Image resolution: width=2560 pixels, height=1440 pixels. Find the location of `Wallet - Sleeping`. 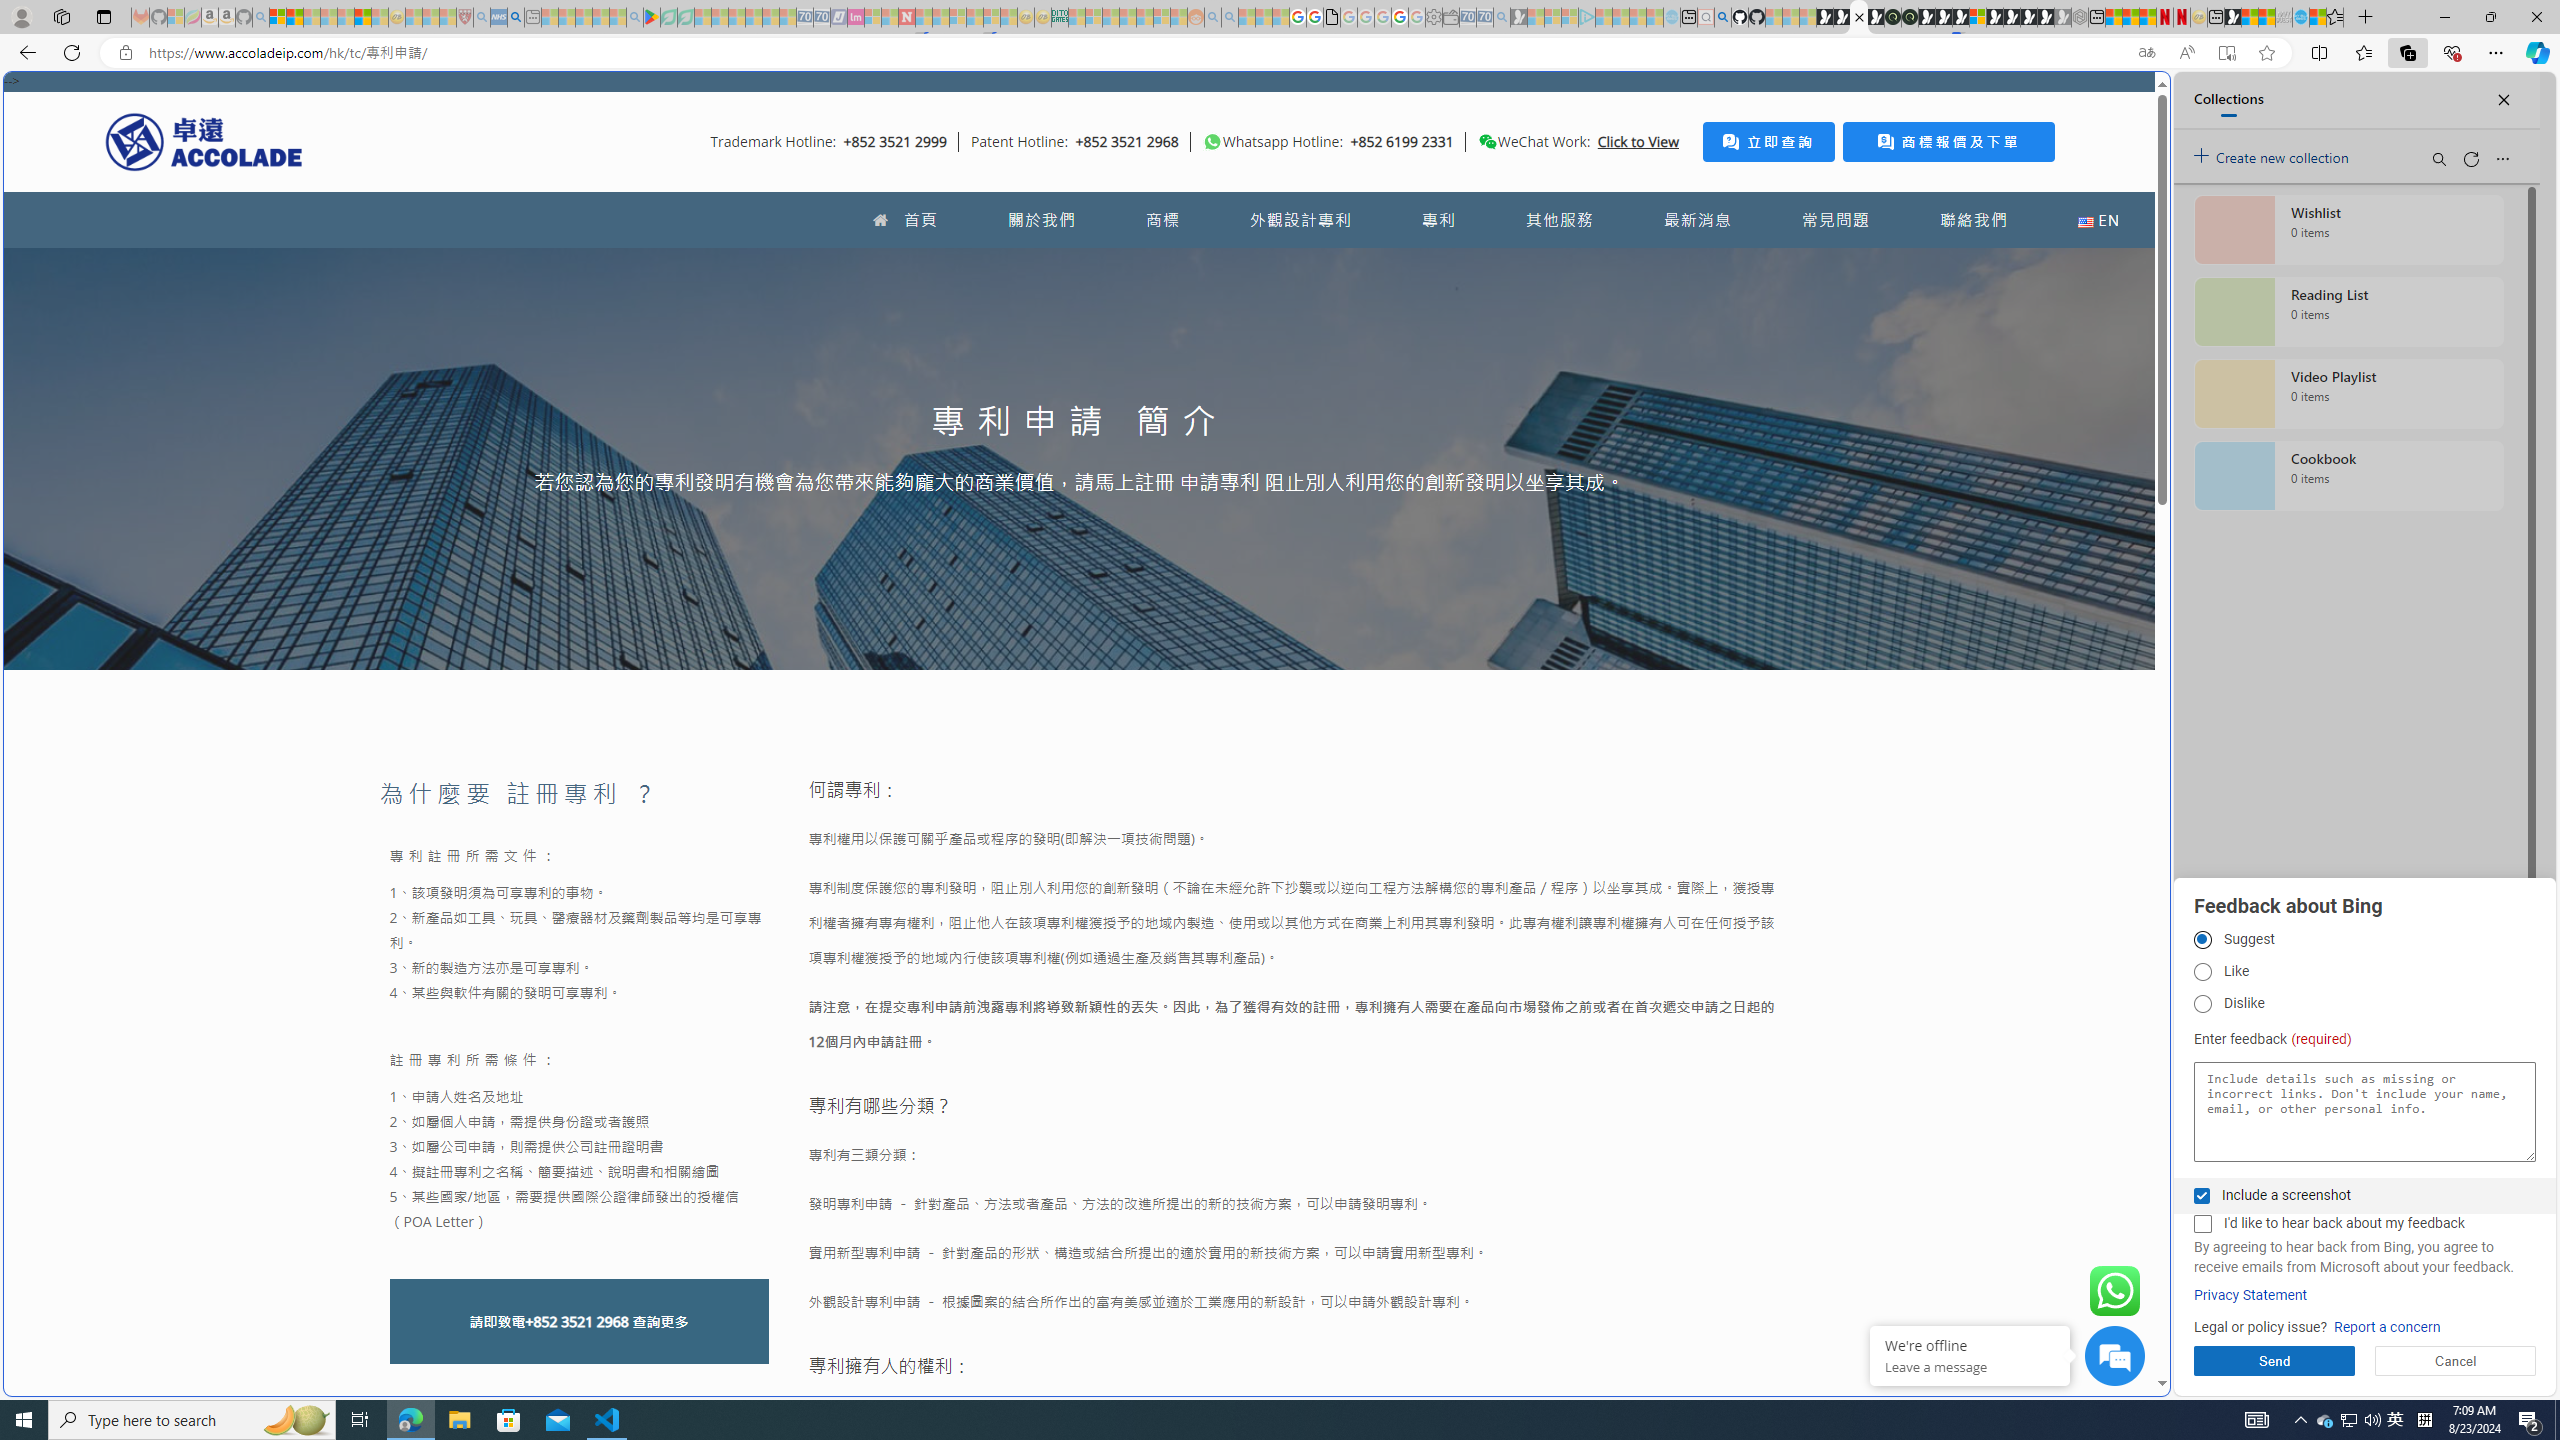

Wallet - Sleeping is located at coordinates (1450, 17).